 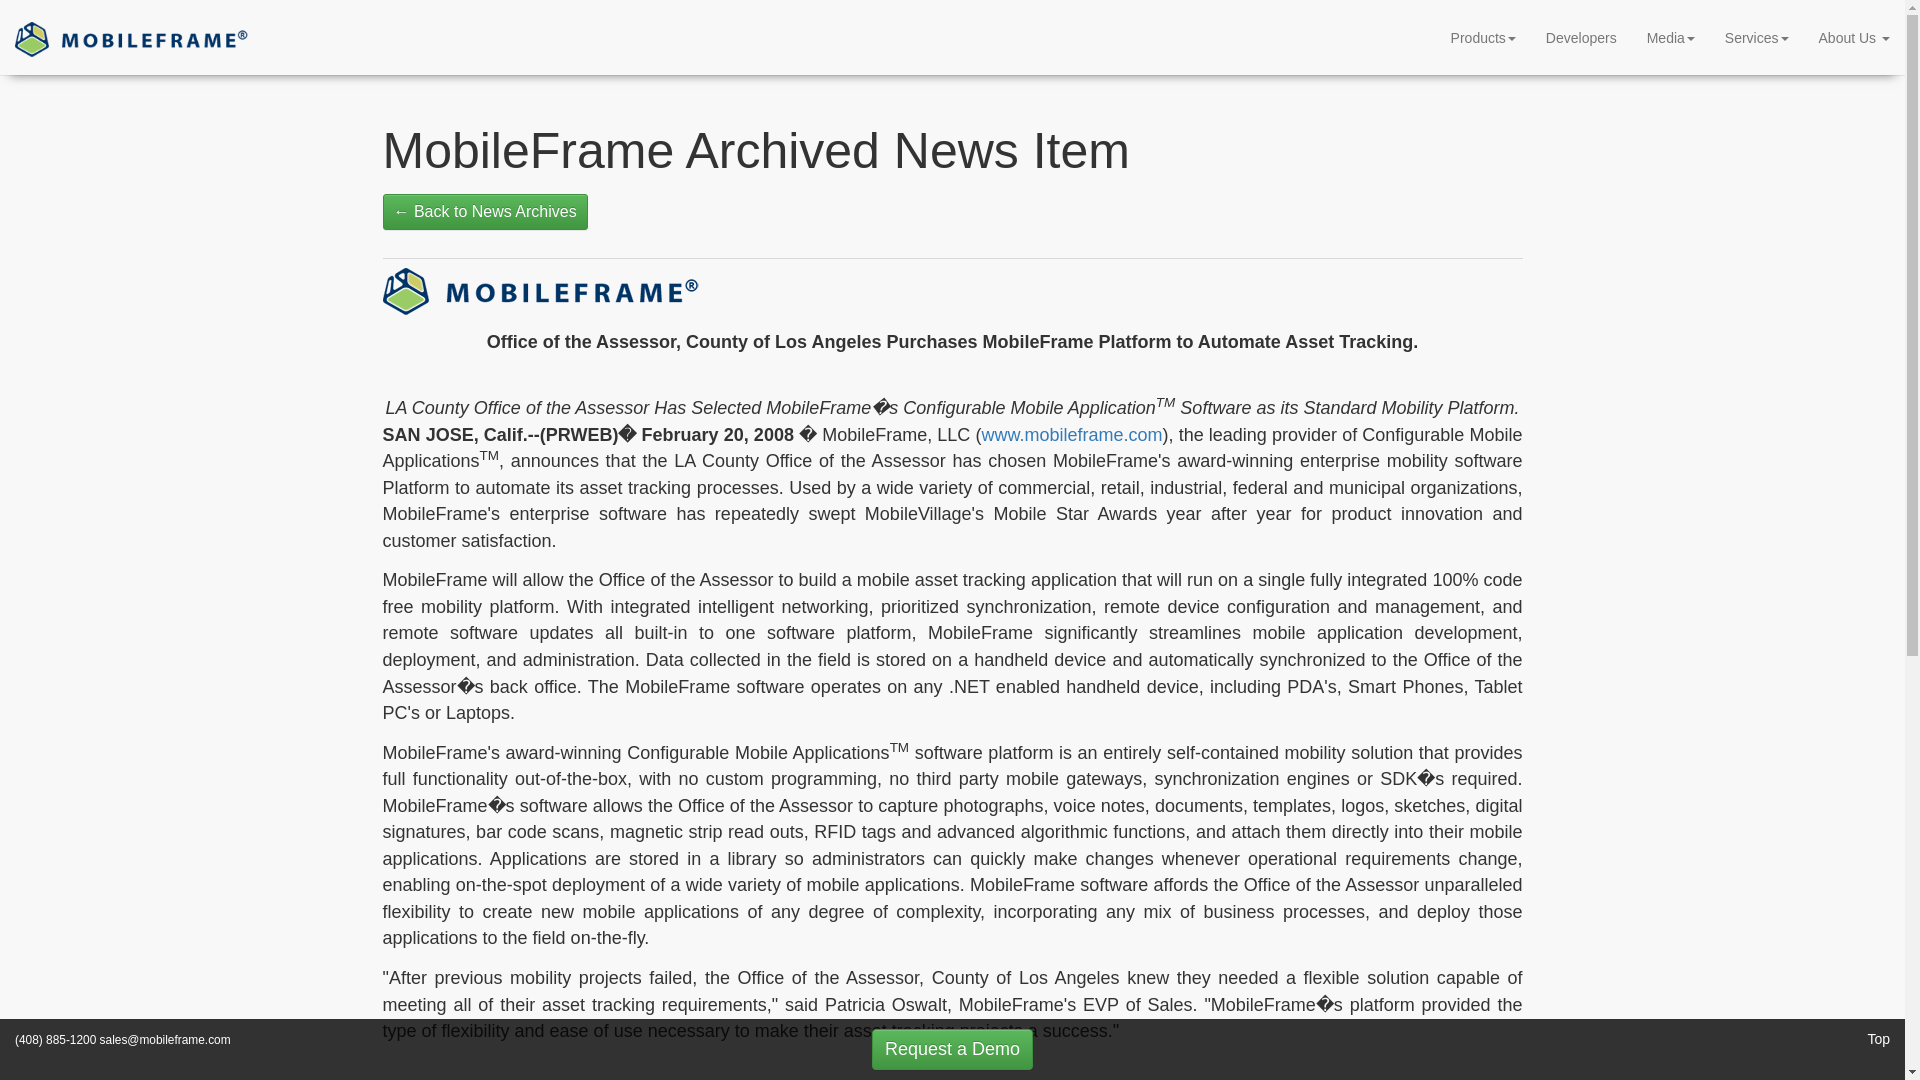 I want to click on Media, so click(x=1671, y=37).